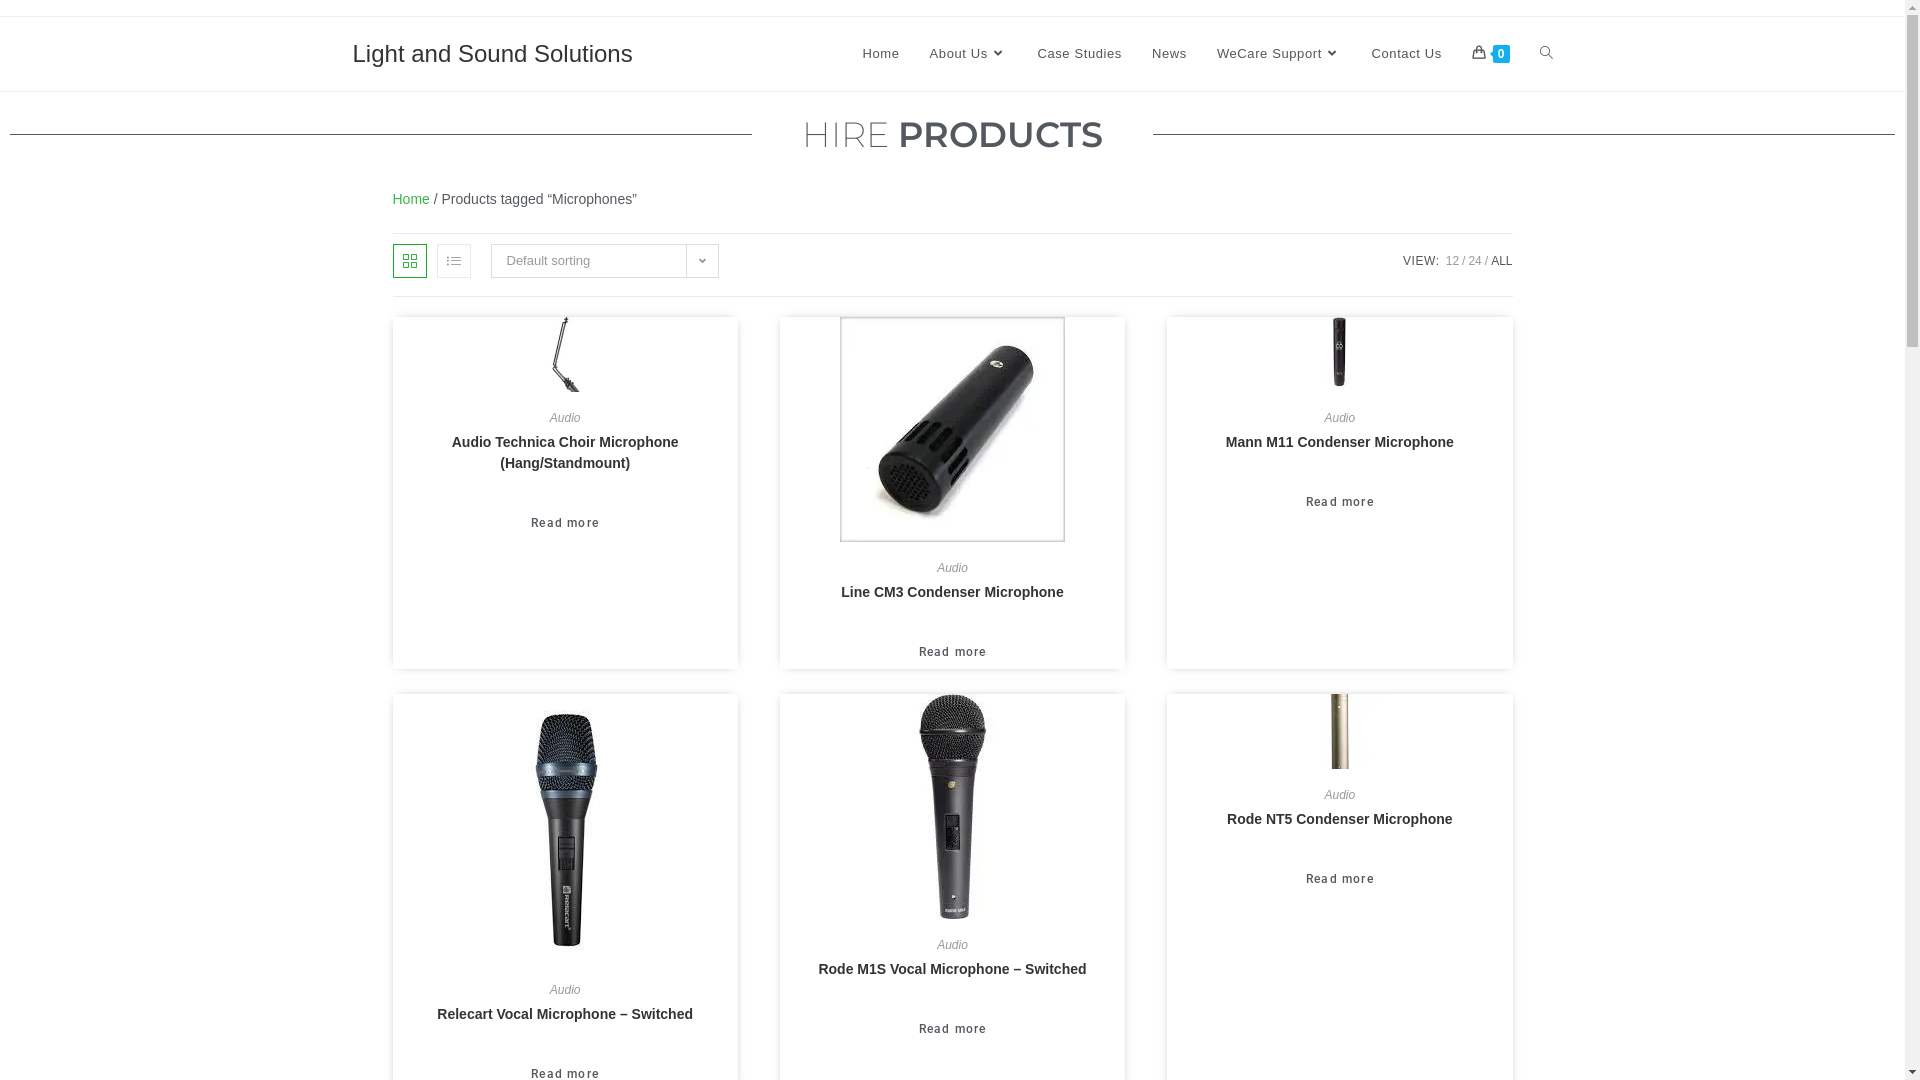 Image resolution: width=1920 pixels, height=1080 pixels. What do you see at coordinates (952, 568) in the screenshot?
I see `Audio` at bounding box center [952, 568].